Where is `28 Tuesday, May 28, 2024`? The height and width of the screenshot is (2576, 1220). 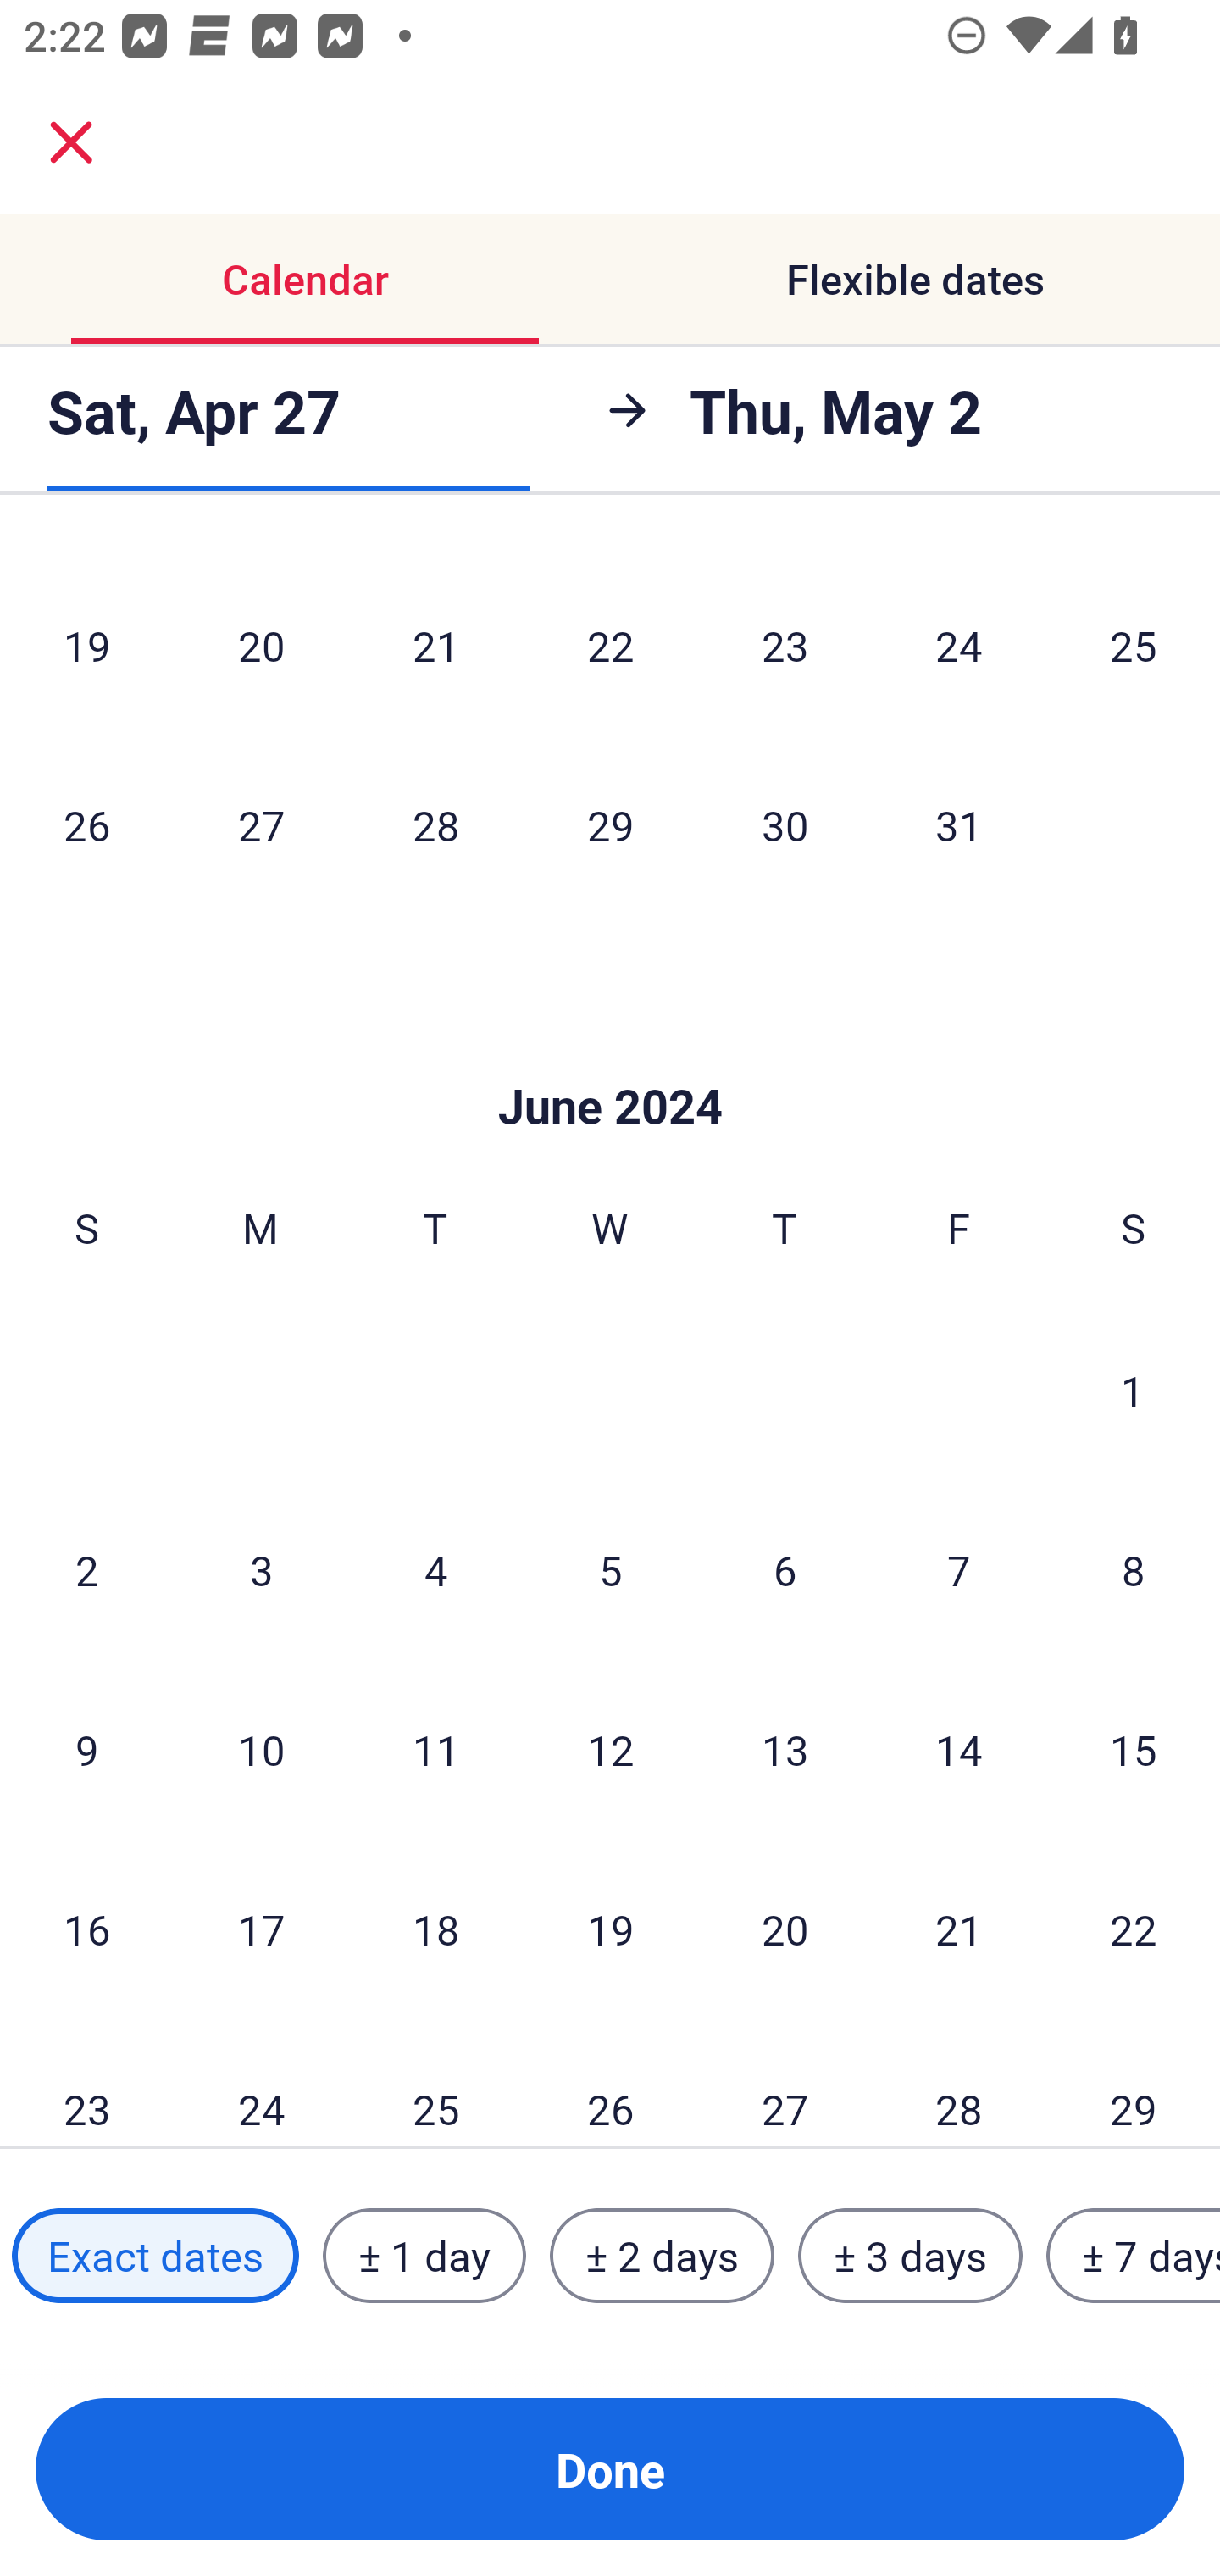
28 Tuesday, May 28, 2024 is located at coordinates (435, 825).